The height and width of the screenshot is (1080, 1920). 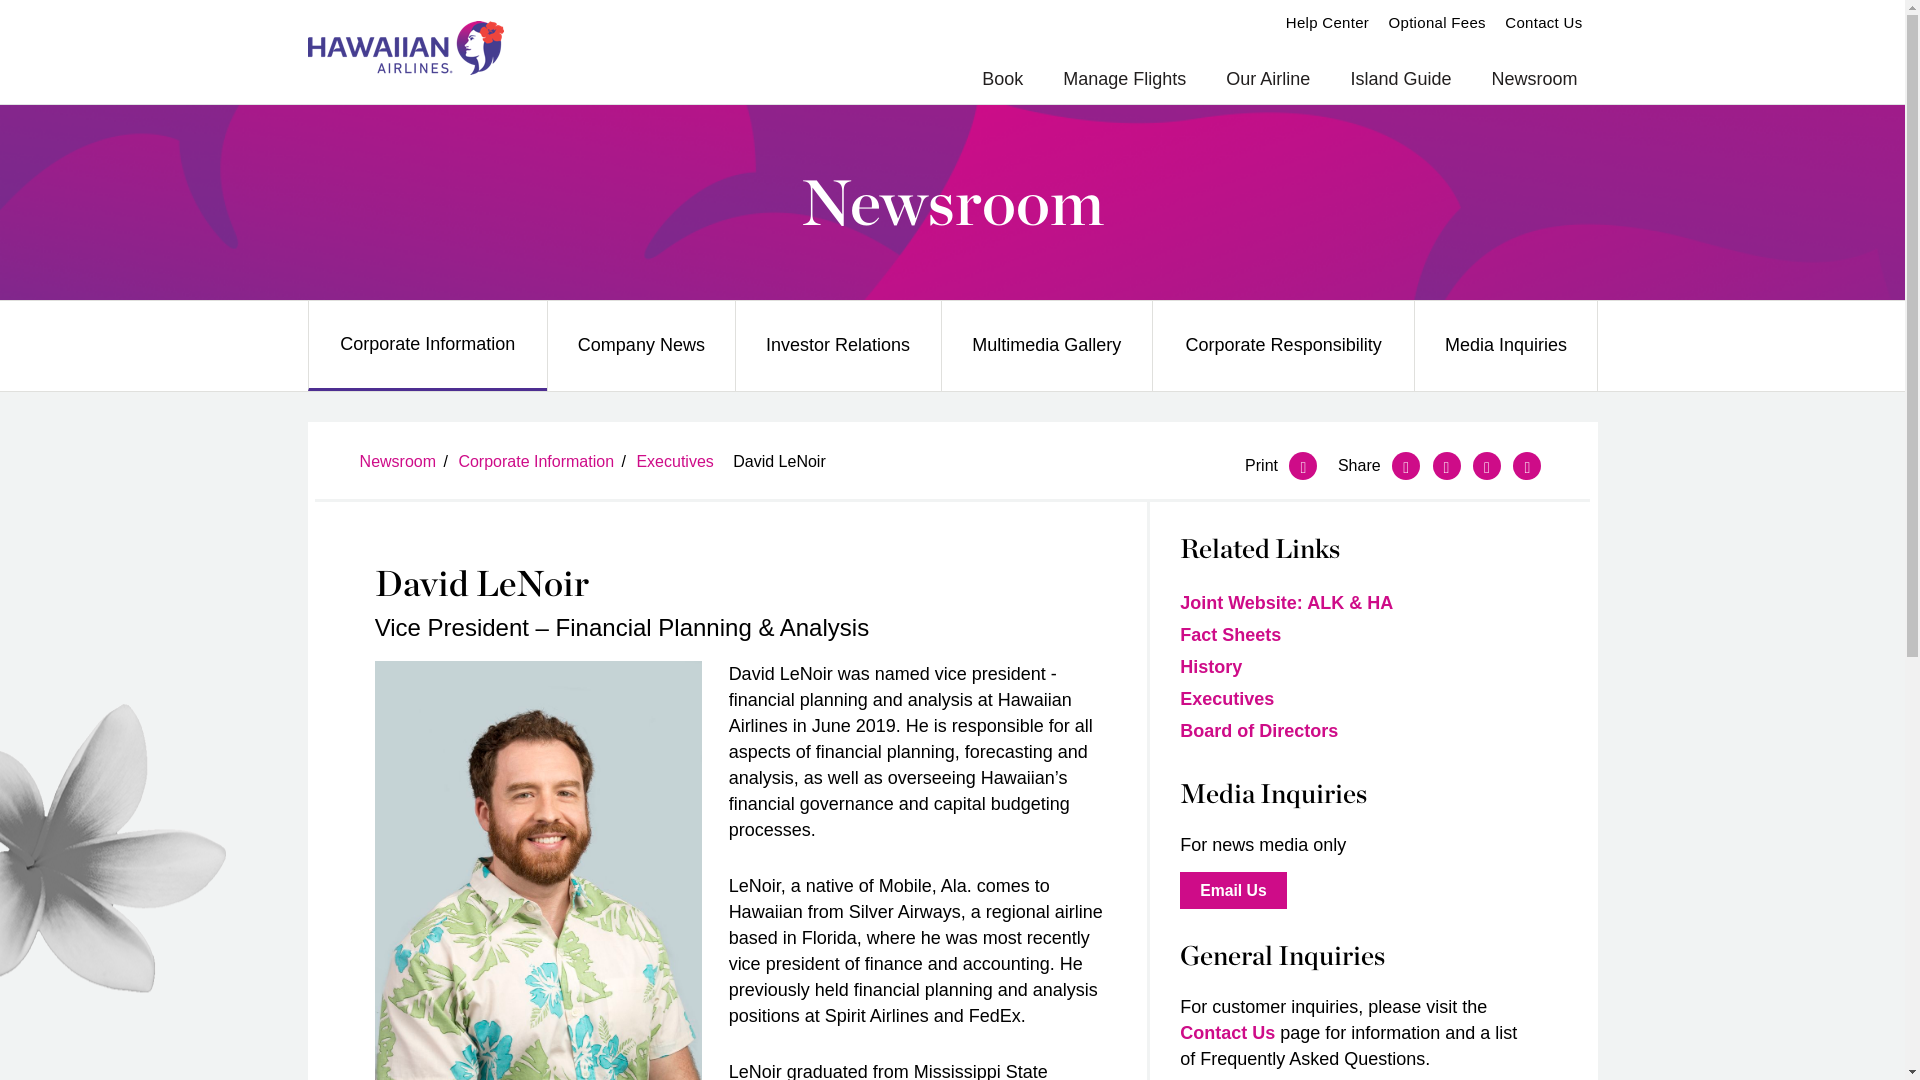 What do you see at coordinates (1437, 22) in the screenshot?
I see `Optional Fees` at bounding box center [1437, 22].